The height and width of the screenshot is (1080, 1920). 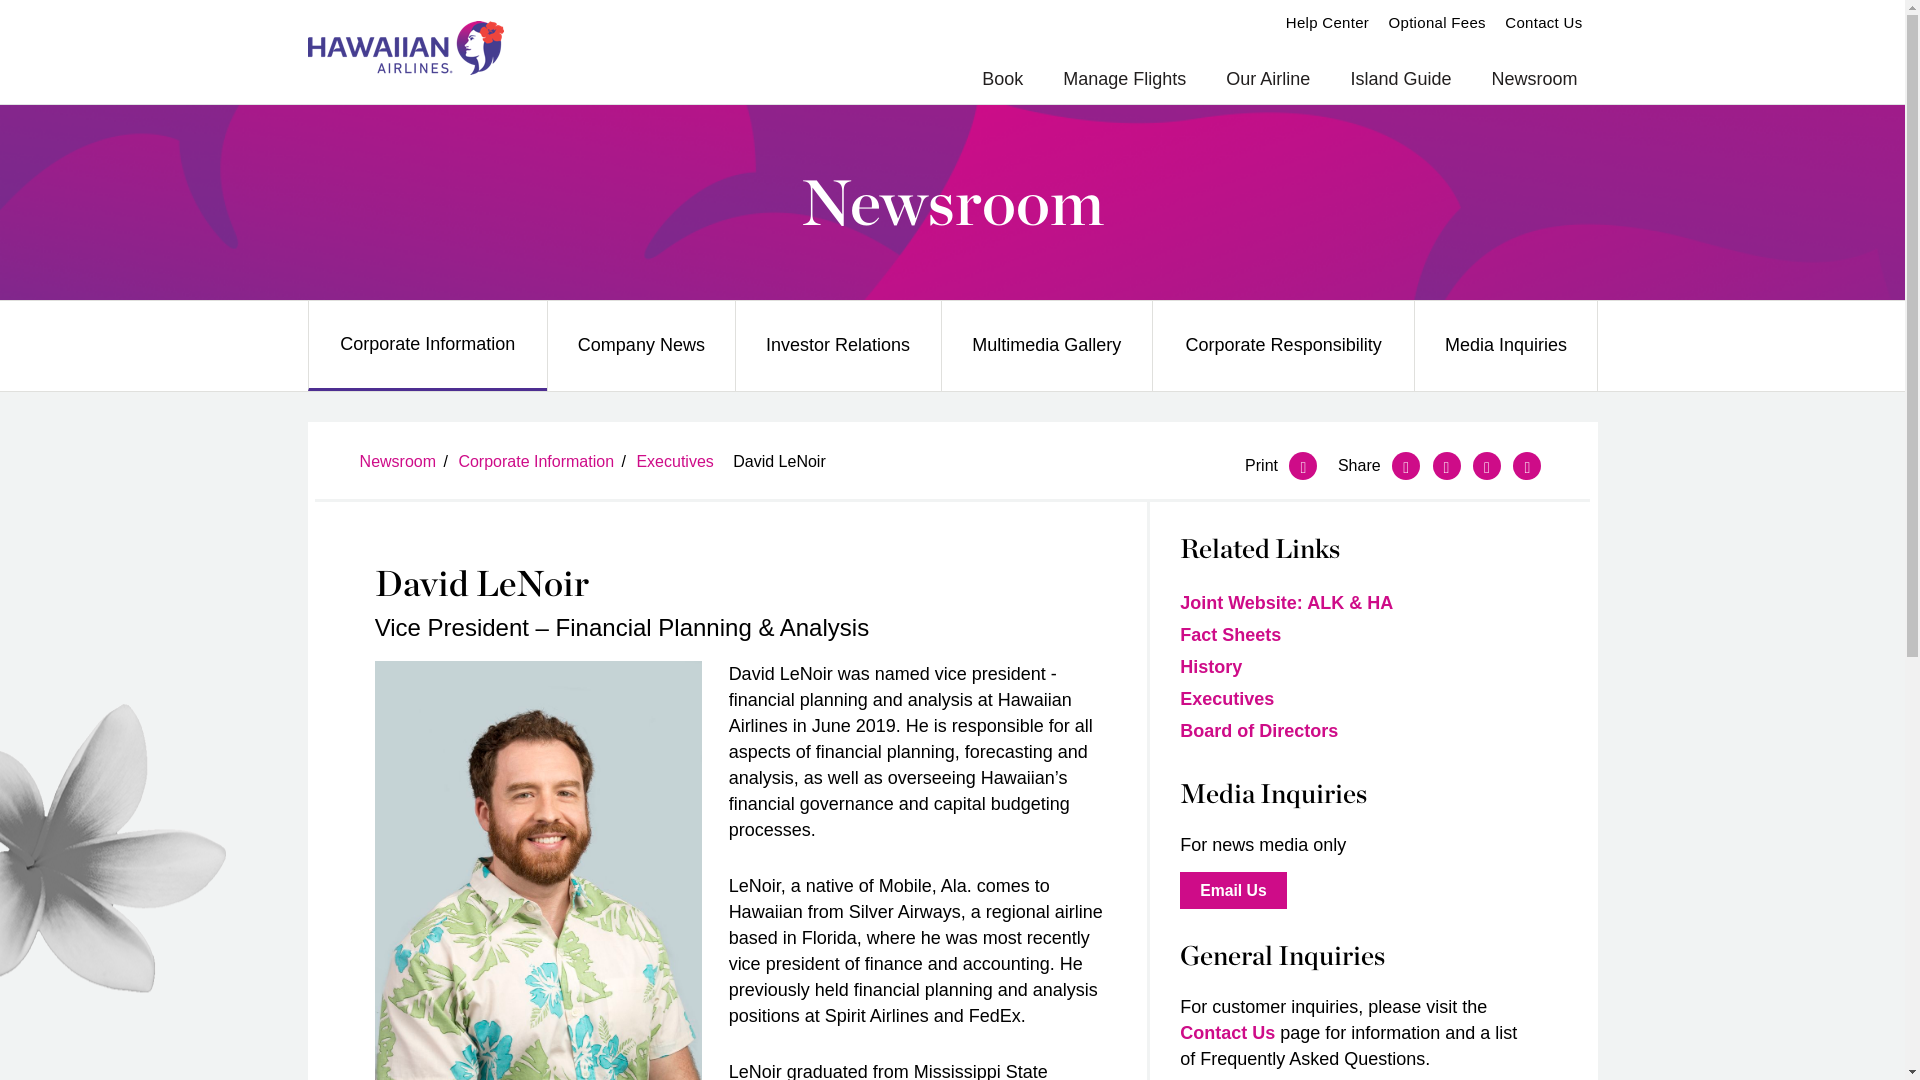 What do you see at coordinates (1437, 22) in the screenshot?
I see `Optional Fees` at bounding box center [1437, 22].